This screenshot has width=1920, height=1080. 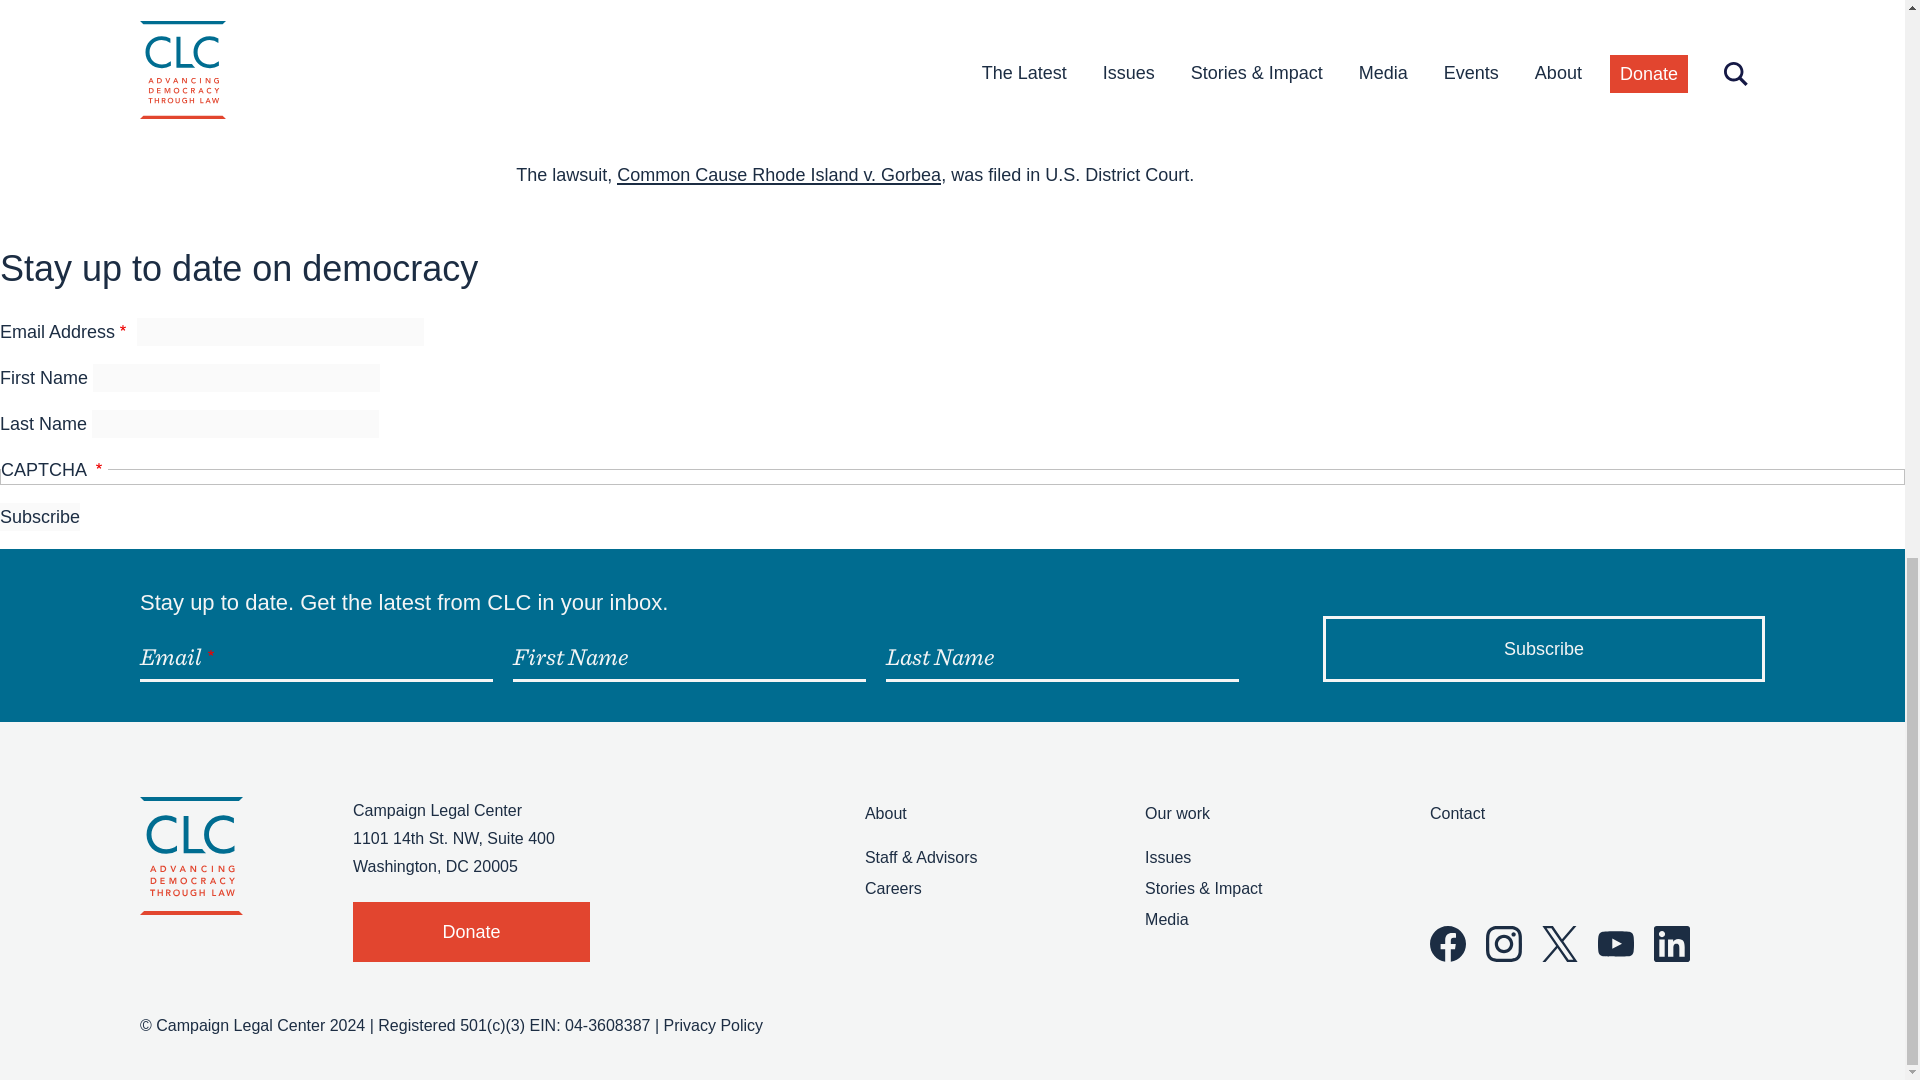 What do you see at coordinates (1543, 648) in the screenshot?
I see `Subscribe` at bounding box center [1543, 648].